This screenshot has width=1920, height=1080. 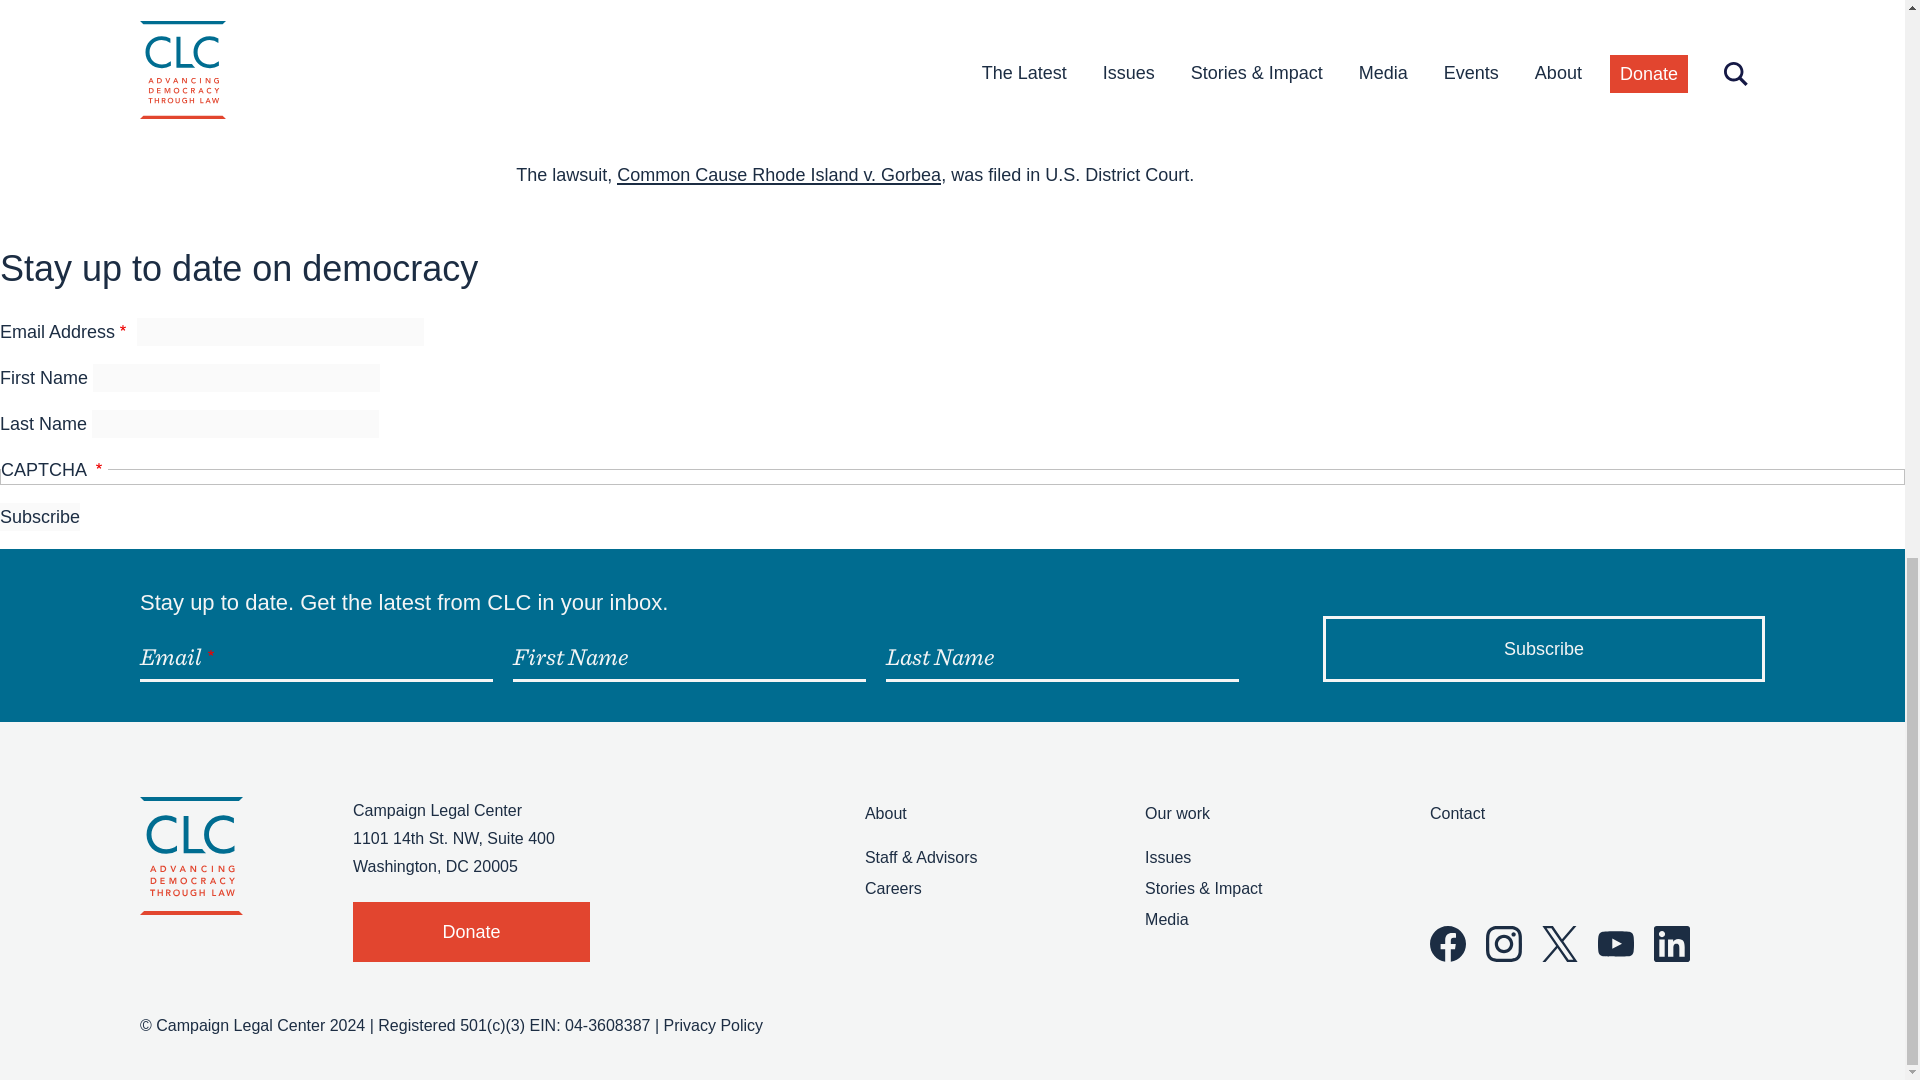 What do you see at coordinates (1543, 648) in the screenshot?
I see `Subscribe` at bounding box center [1543, 648].